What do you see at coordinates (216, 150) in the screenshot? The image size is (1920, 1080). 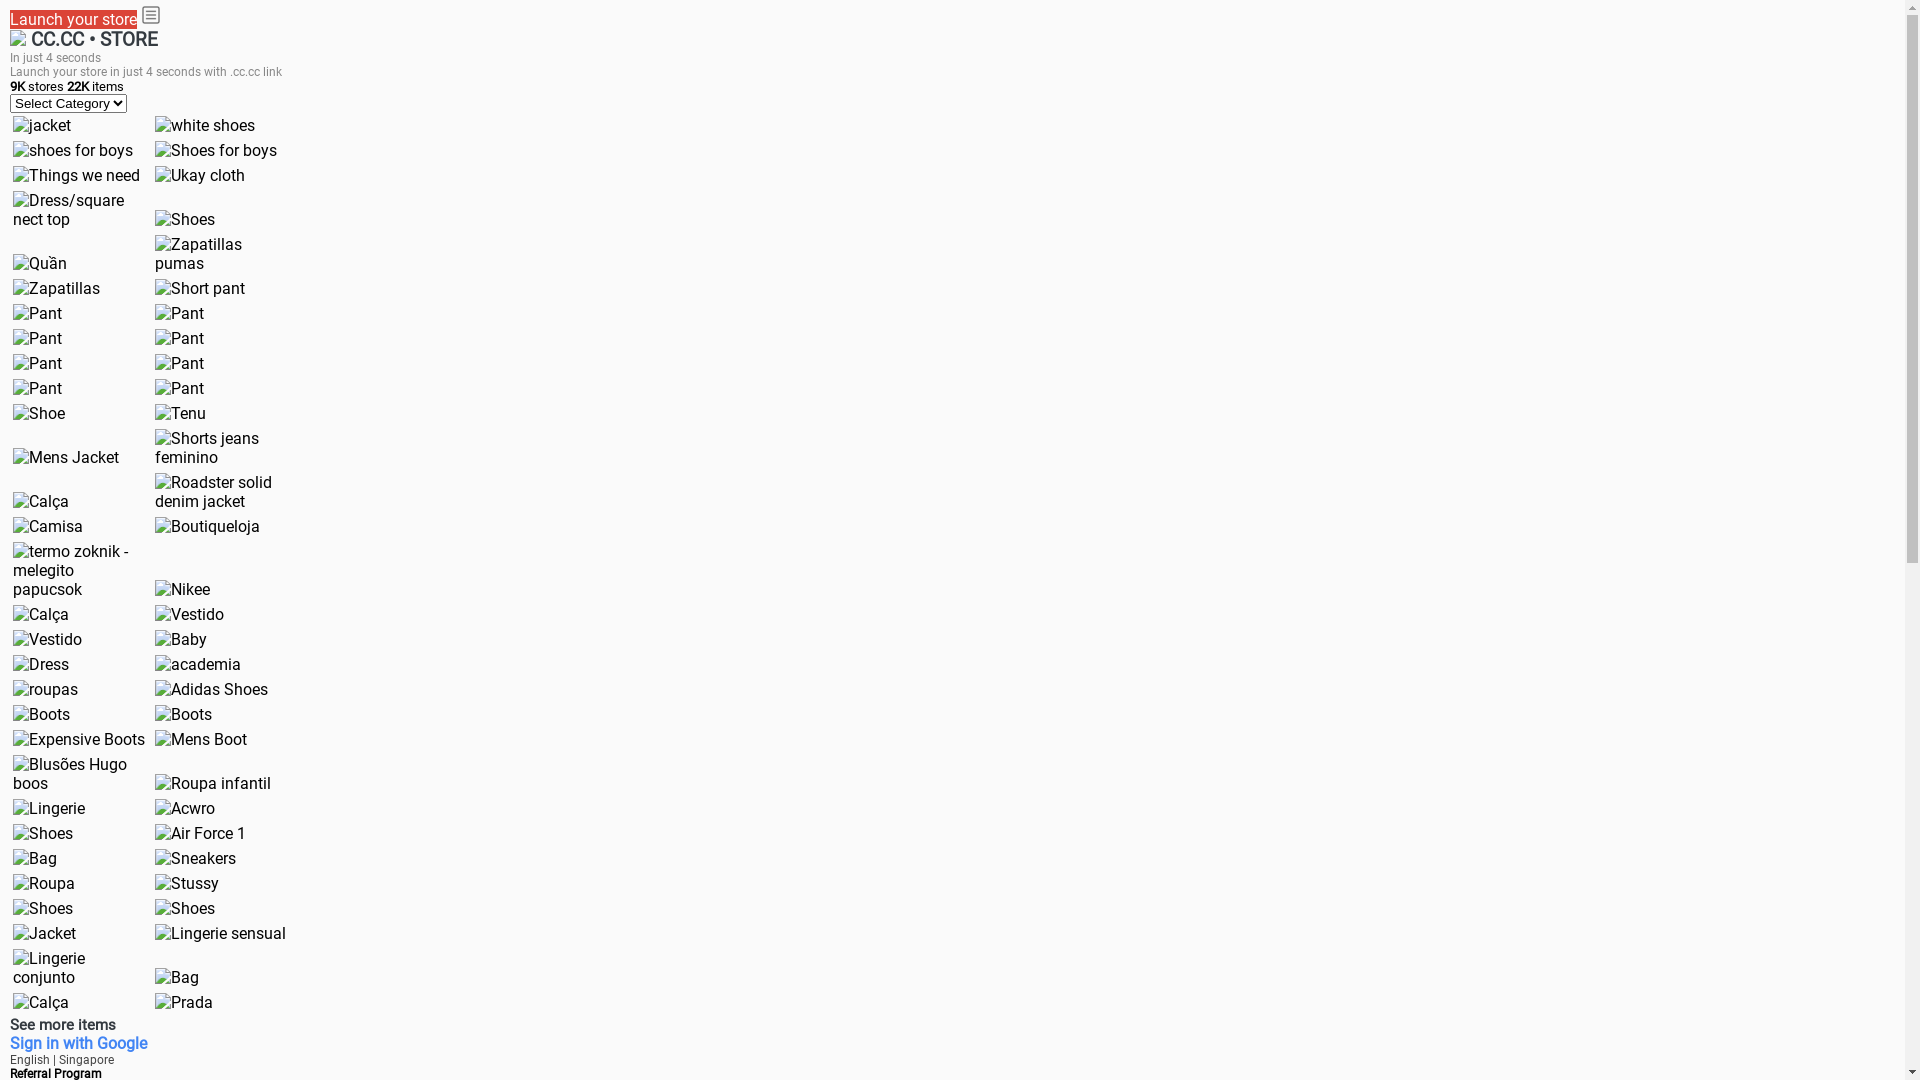 I see `Shoes for boys` at bounding box center [216, 150].